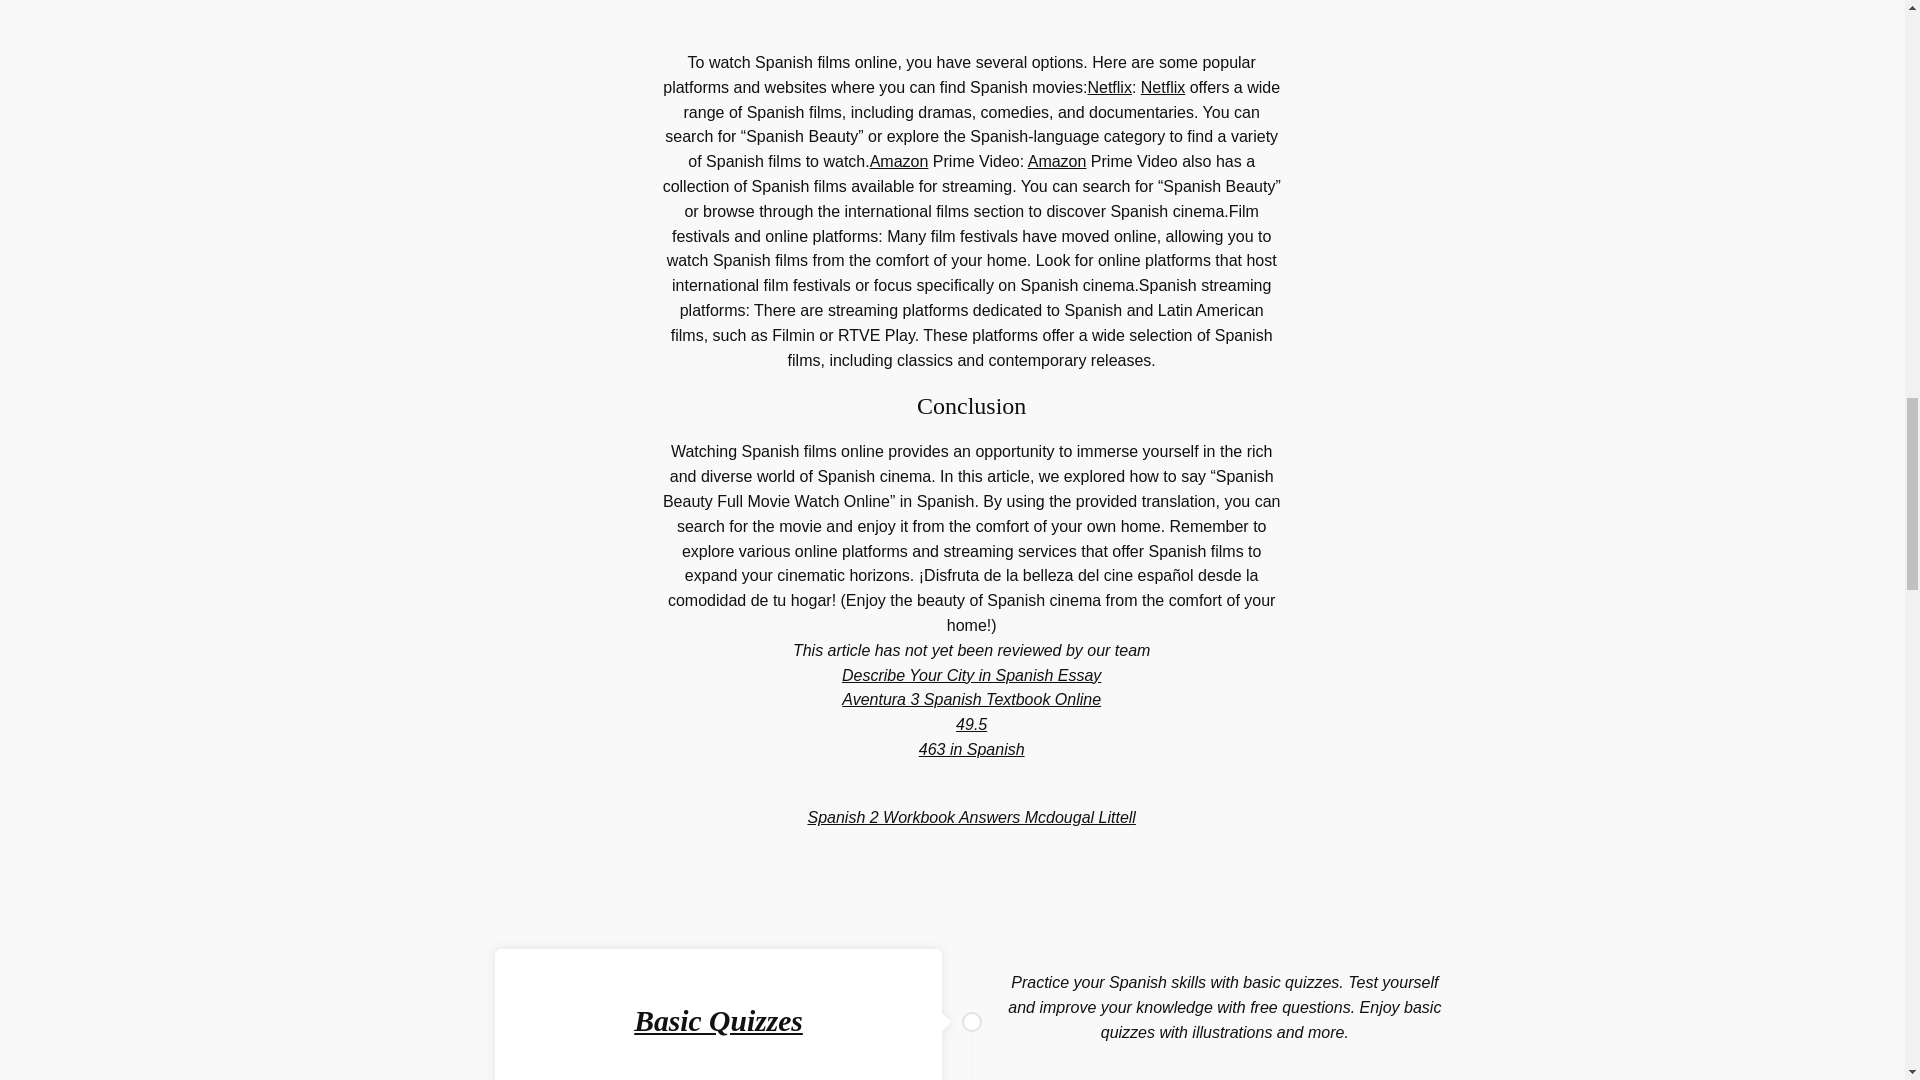  What do you see at coordinates (1108, 87) in the screenshot?
I see `Netflix` at bounding box center [1108, 87].